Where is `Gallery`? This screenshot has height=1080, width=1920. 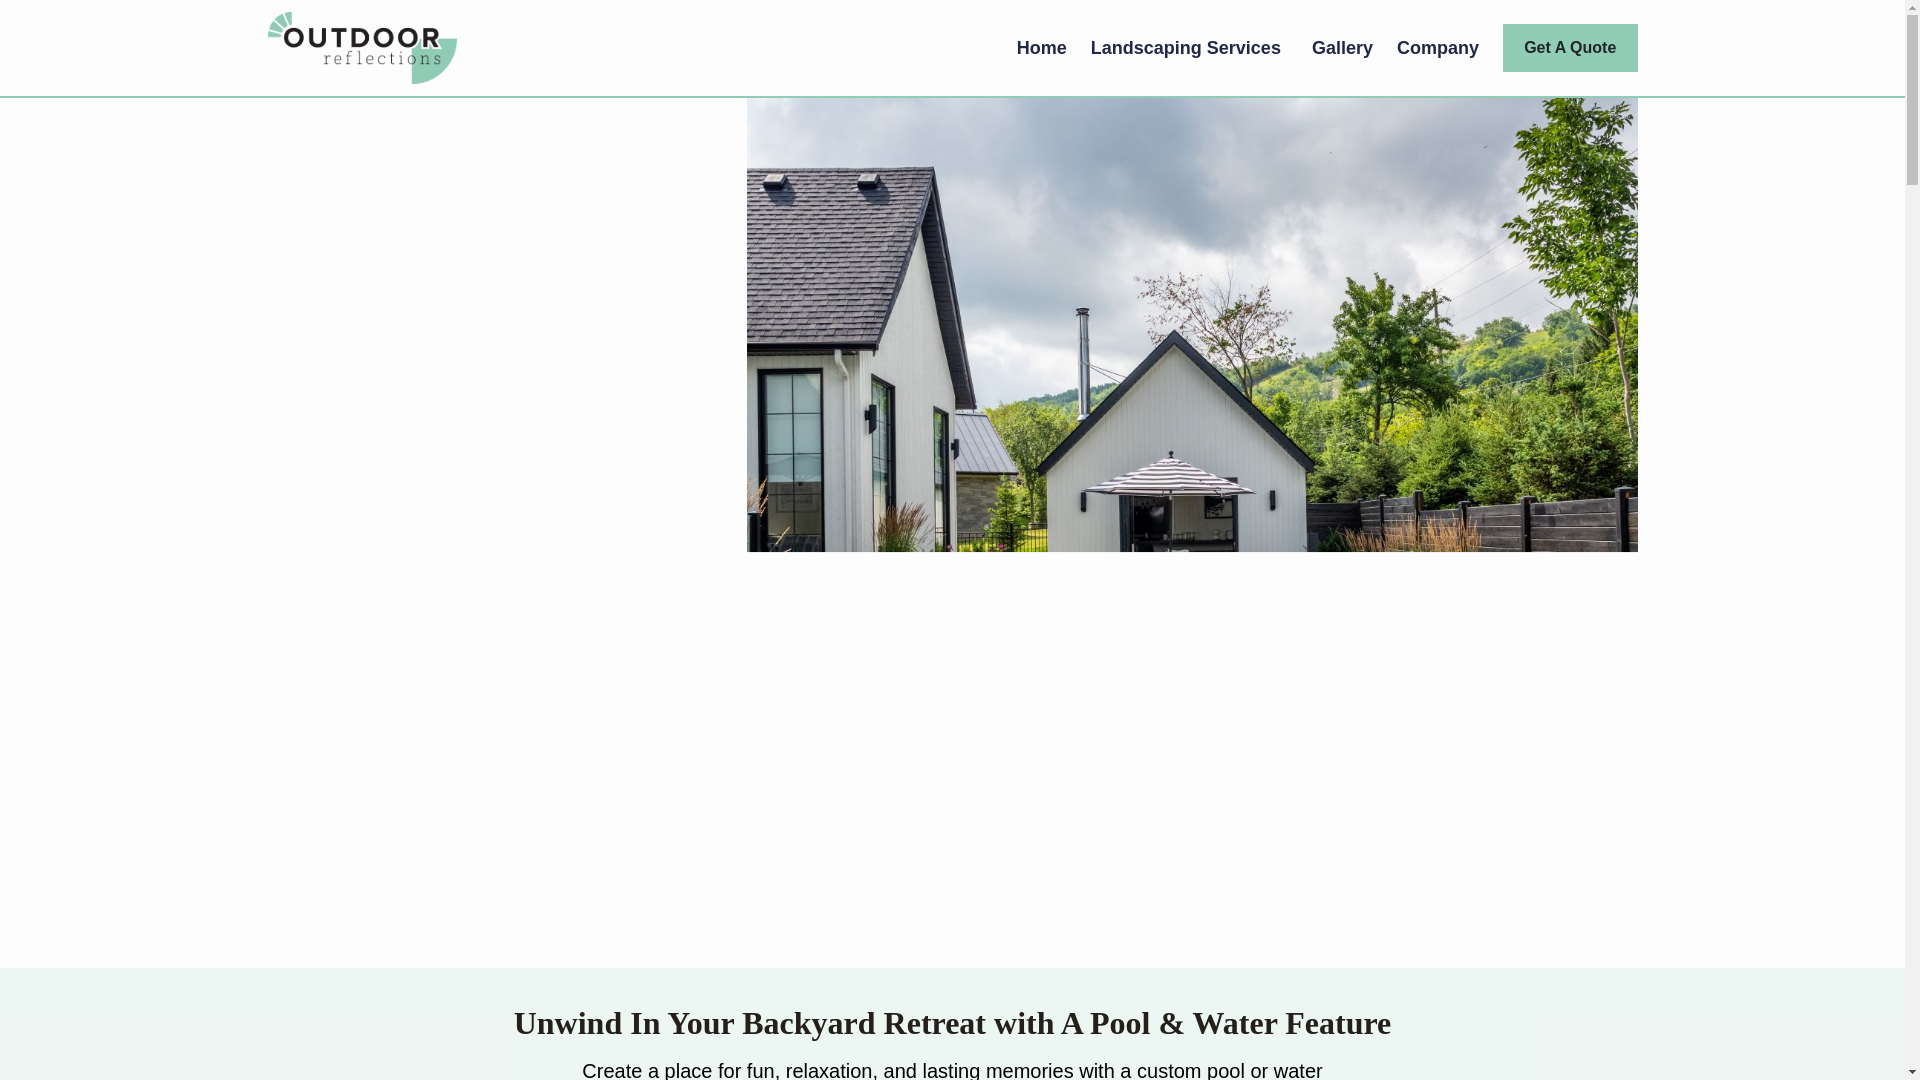 Gallery is located at coordinates (1342, 48).